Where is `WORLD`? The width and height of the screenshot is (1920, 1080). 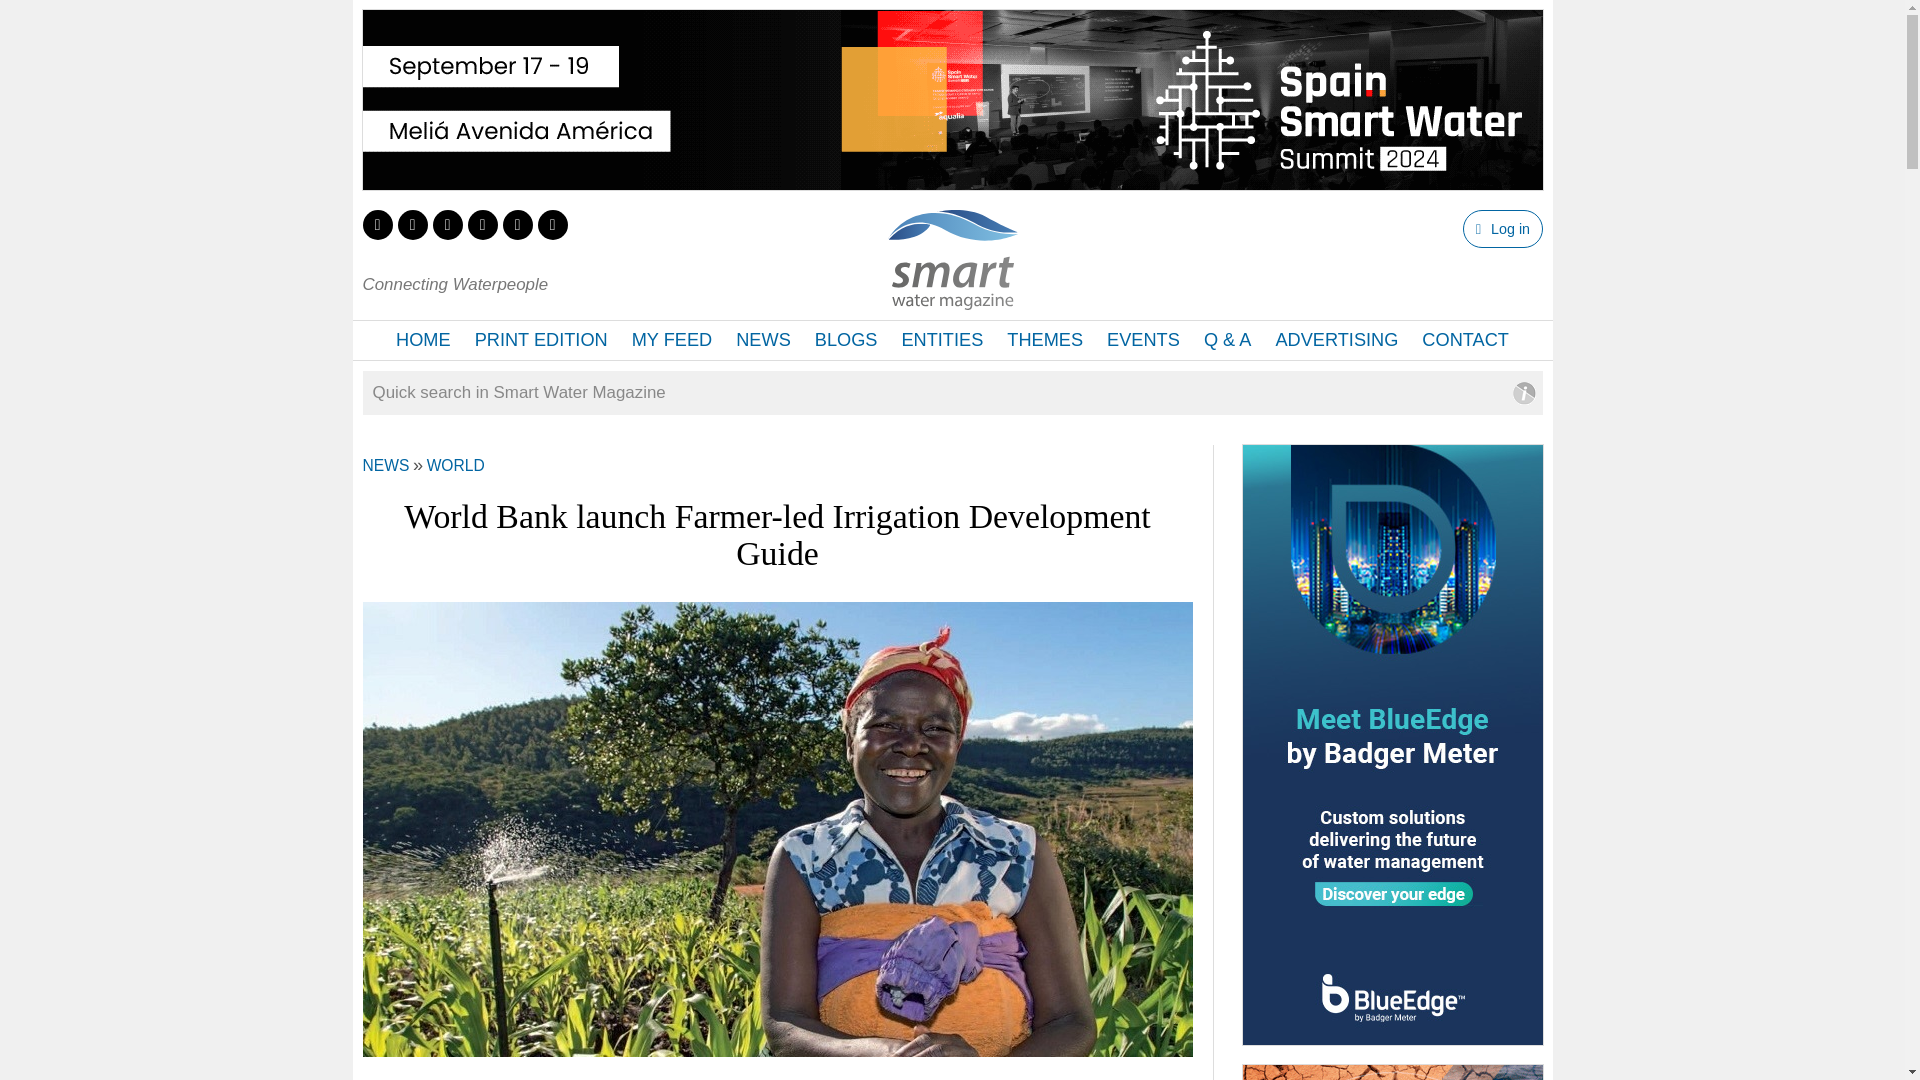 WORLD is located at coordinates (456, 465).